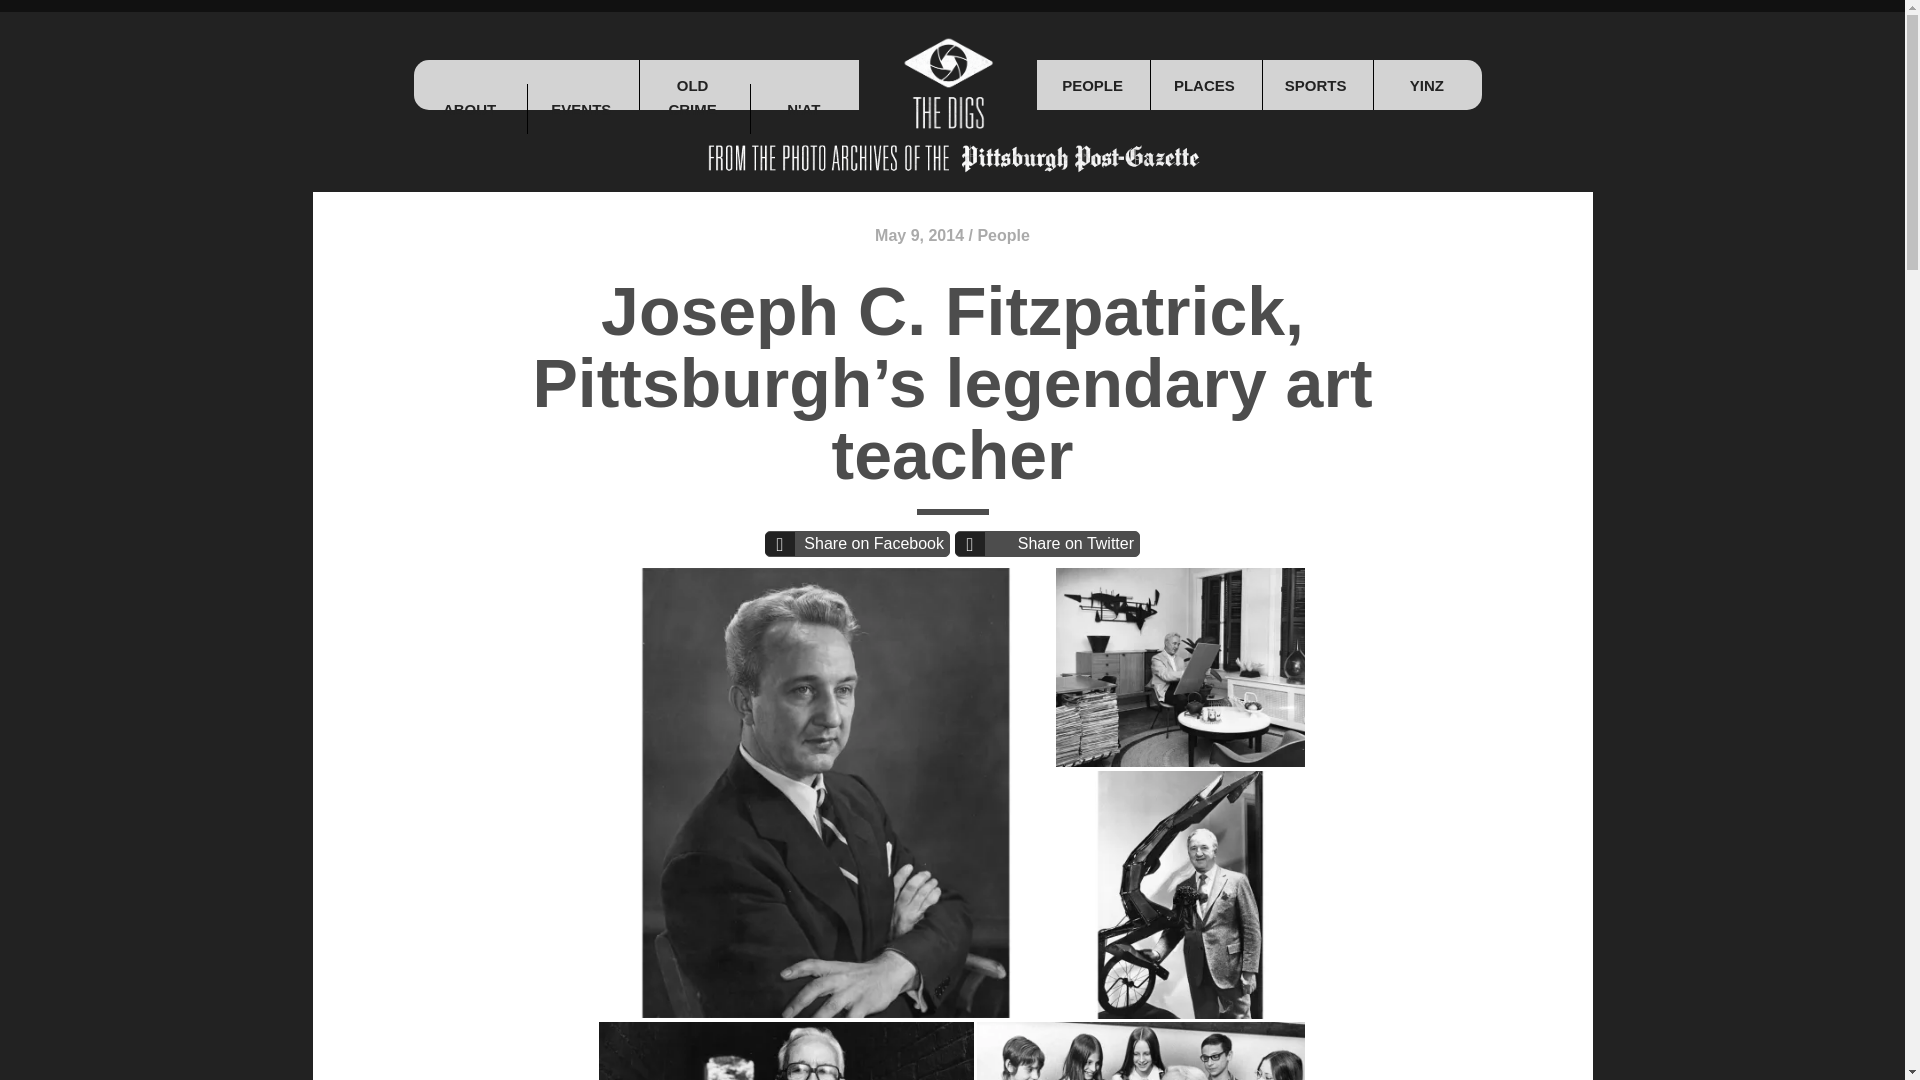 This screenshot has width=1920, height=1080. Describe the element at coordinates (692, 109) in the screenshot. I see `OLD CRIME` at that location.